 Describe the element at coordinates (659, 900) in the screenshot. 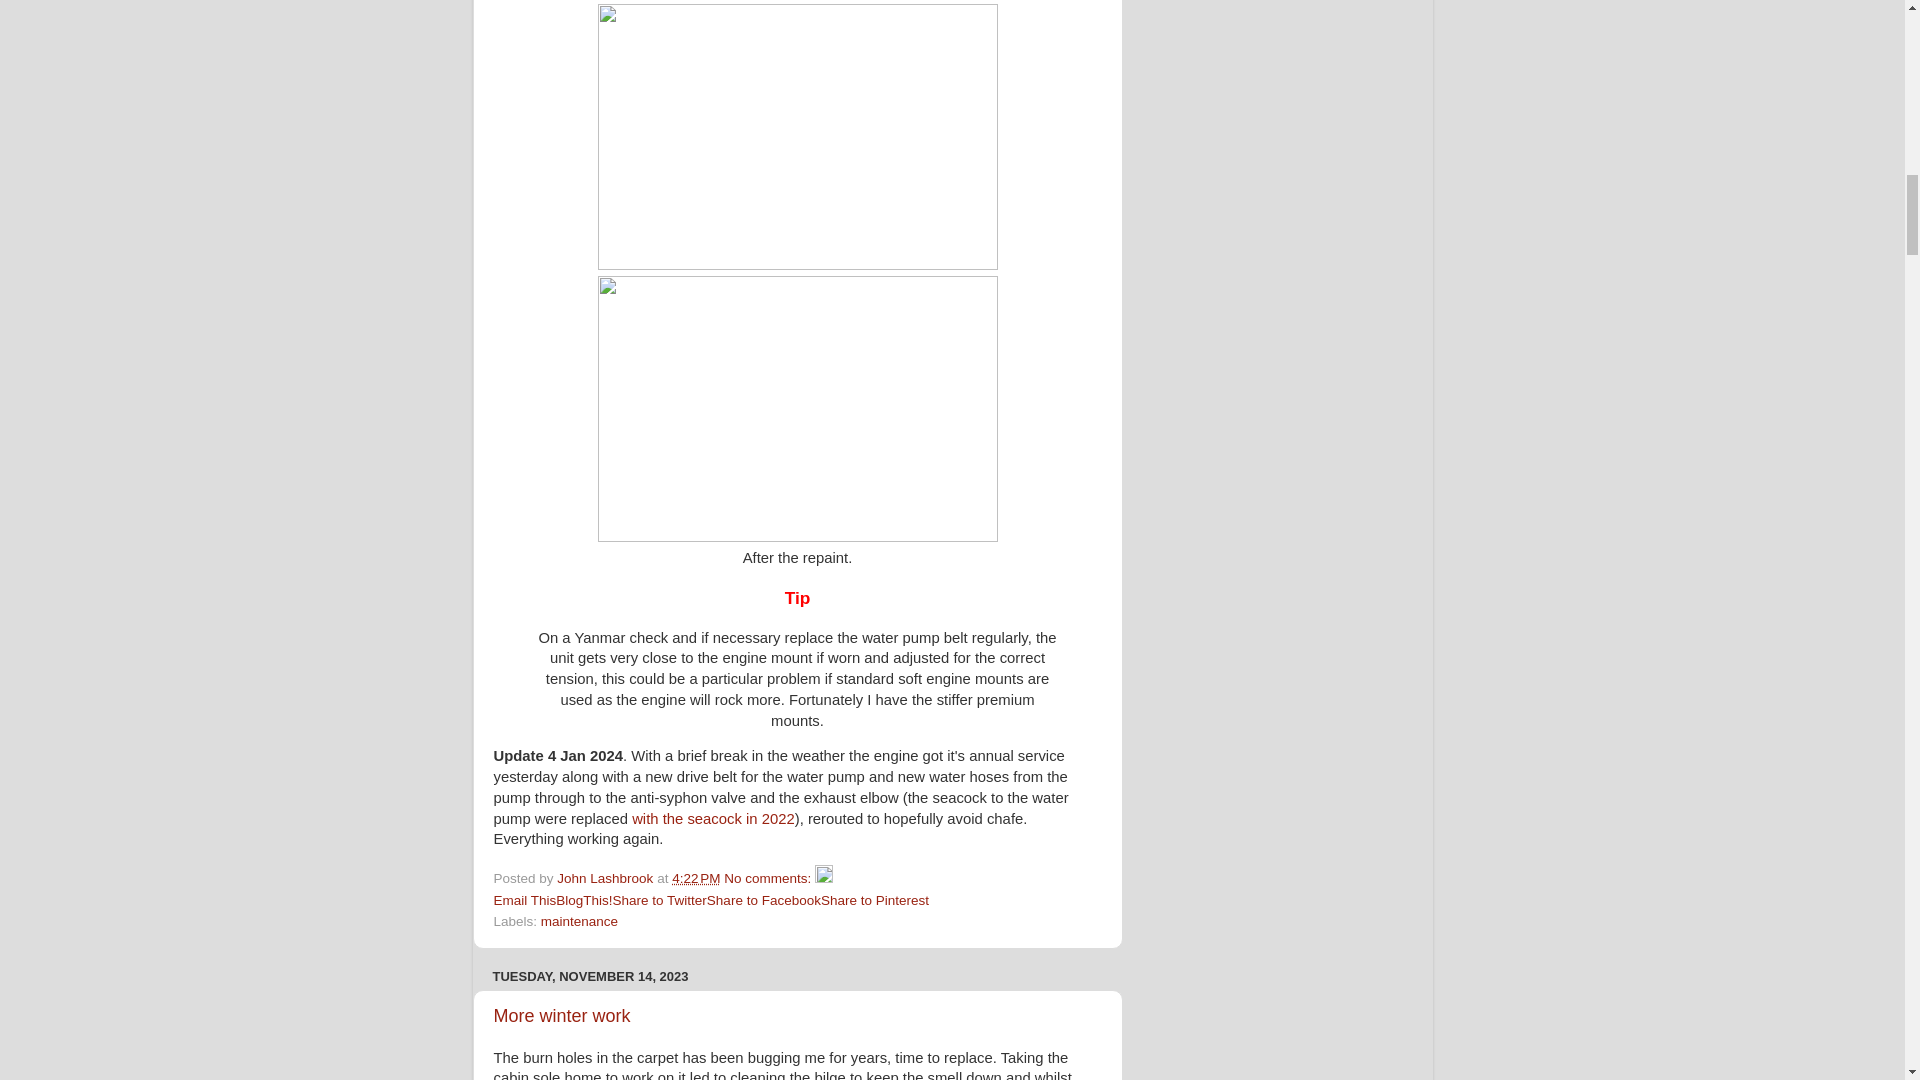

I see `Share to Twitter` at that location.